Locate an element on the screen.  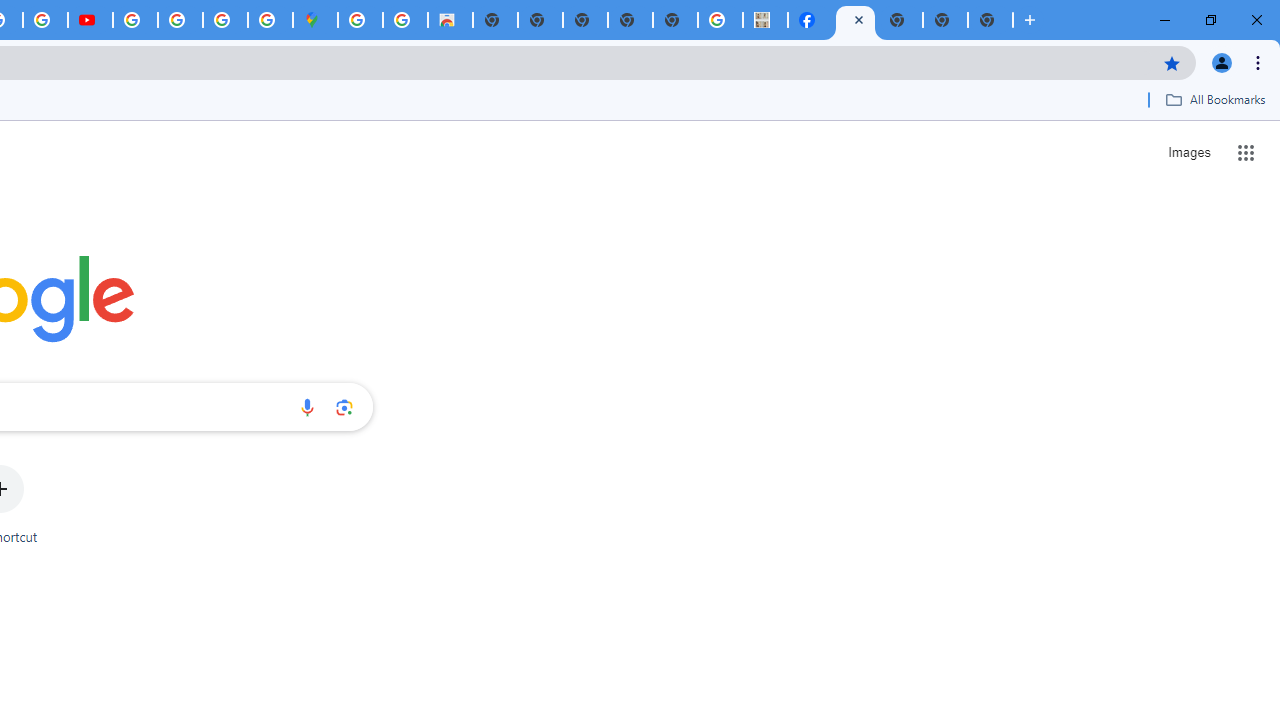
Subscriptions - YouTube is located at coordinates (90, 20).